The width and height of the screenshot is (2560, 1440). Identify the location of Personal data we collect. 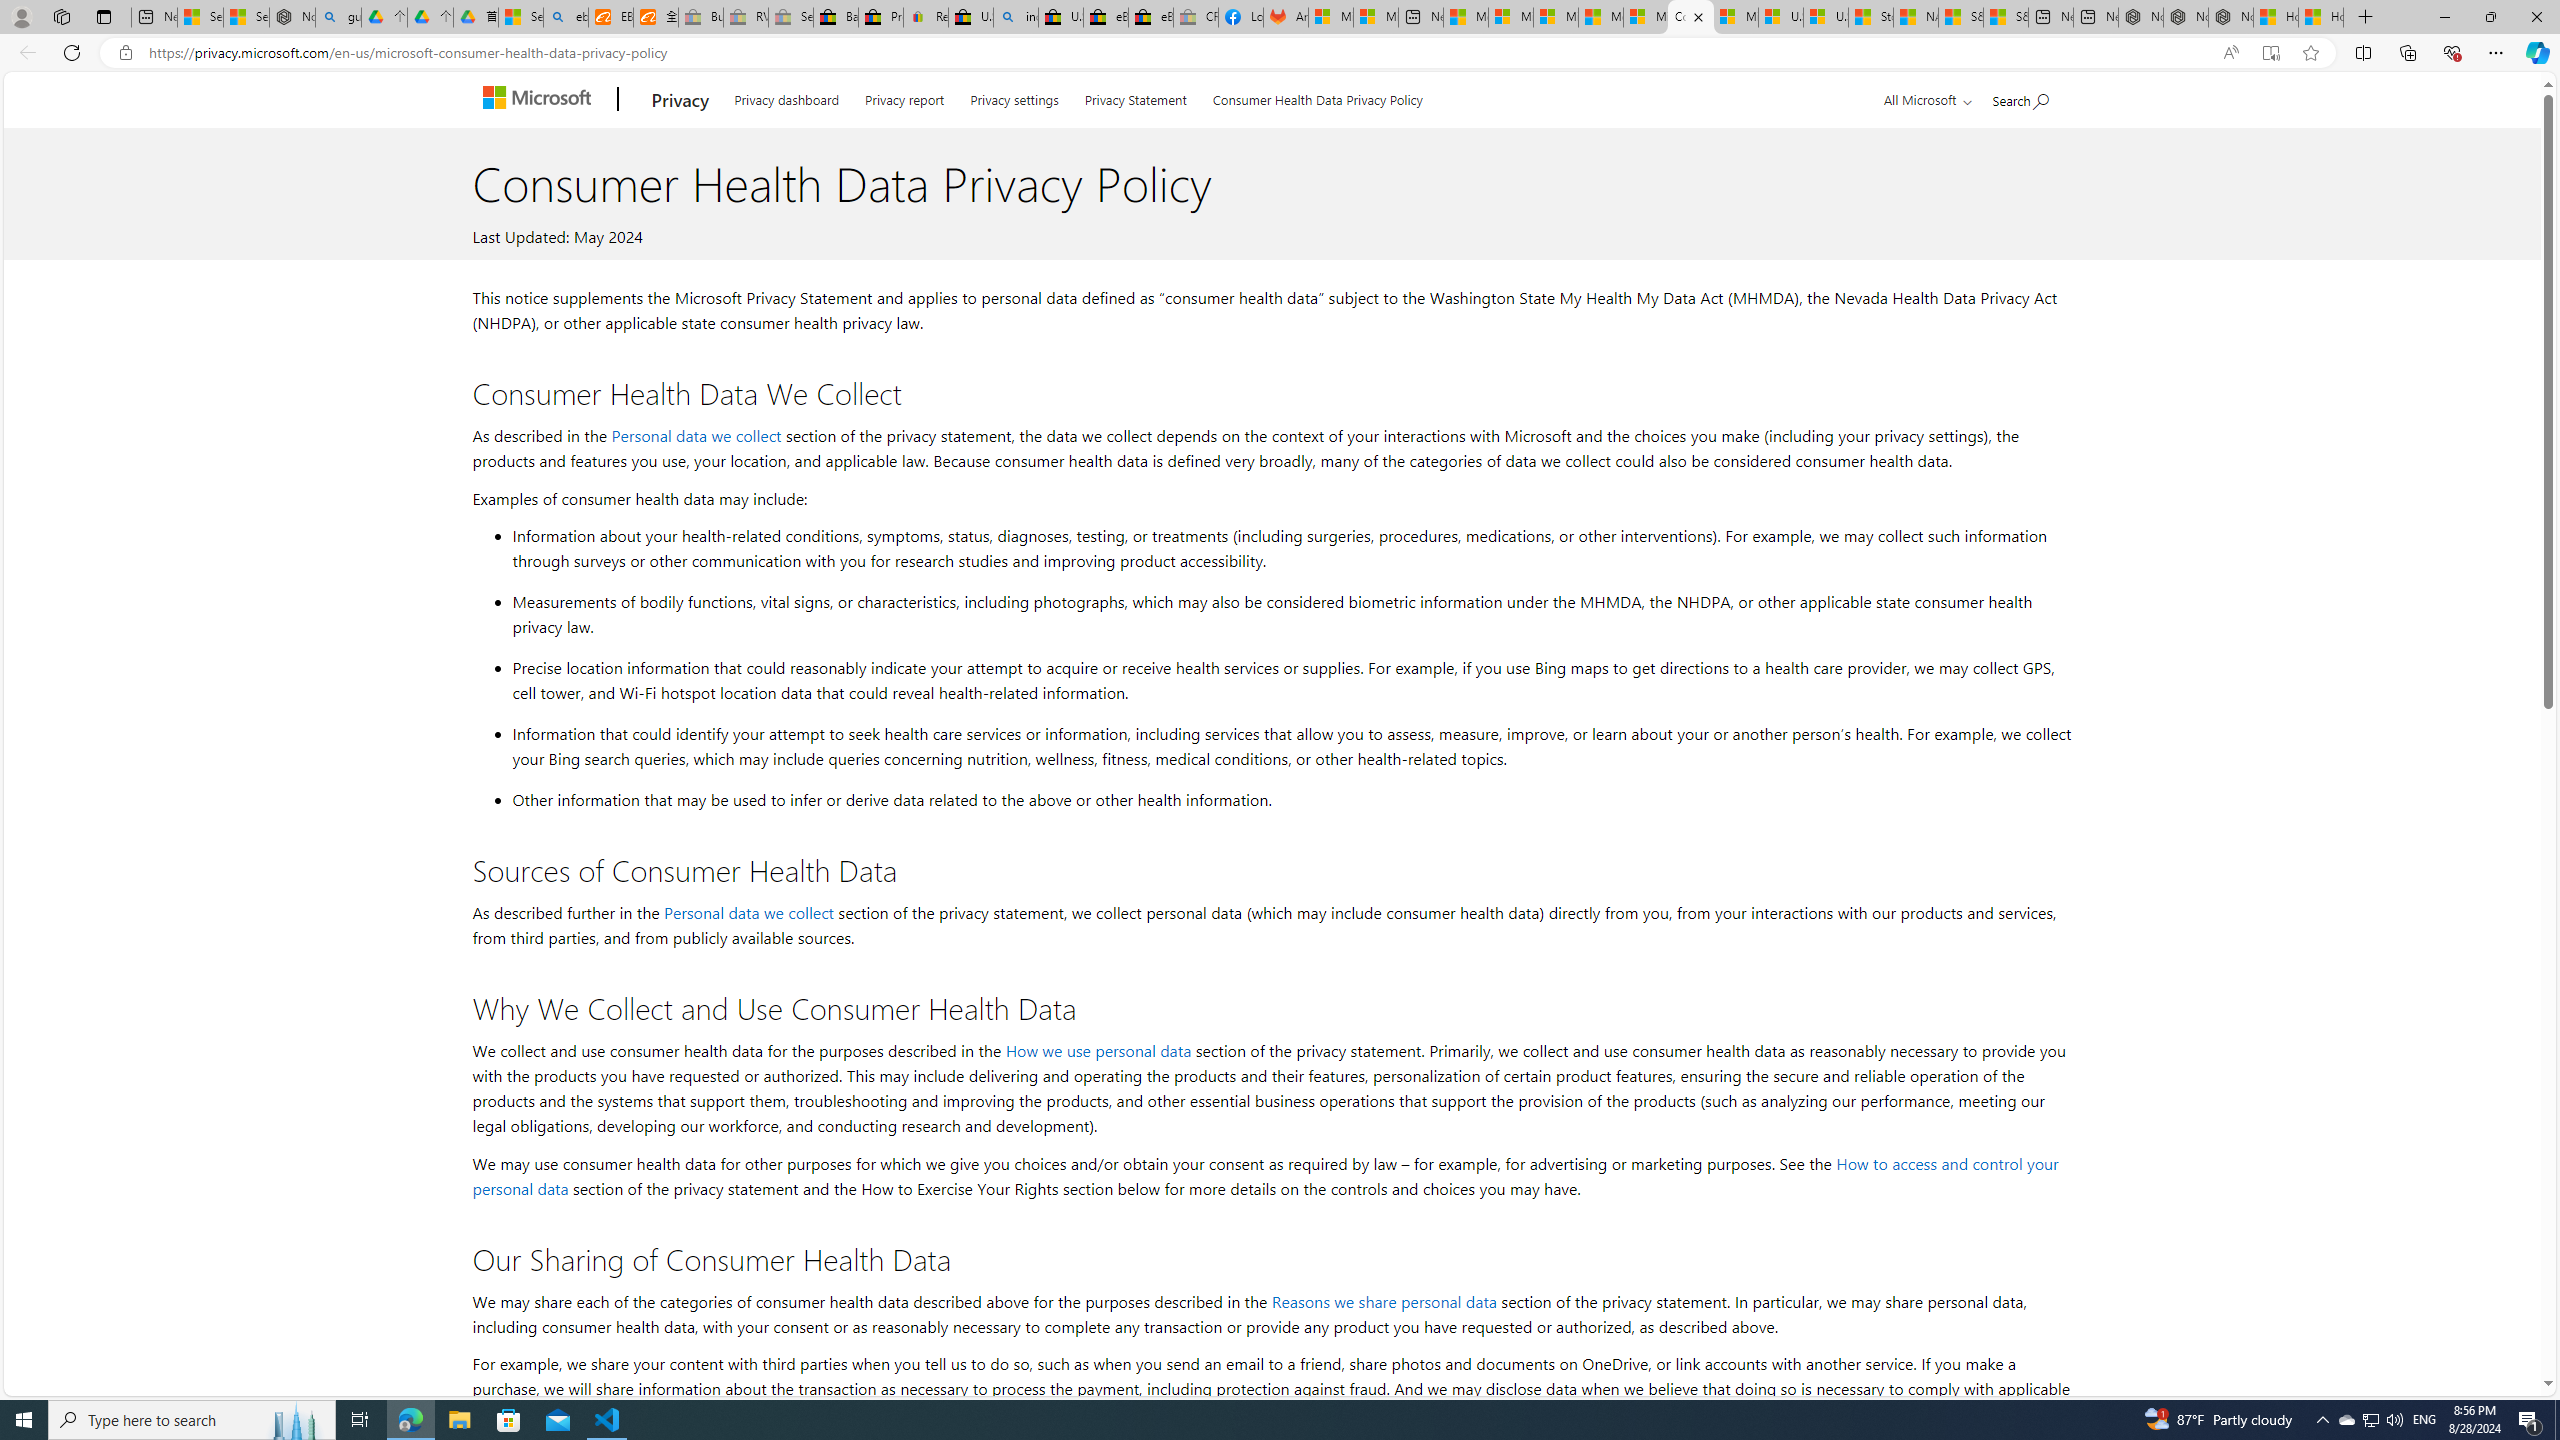
(748, 912).